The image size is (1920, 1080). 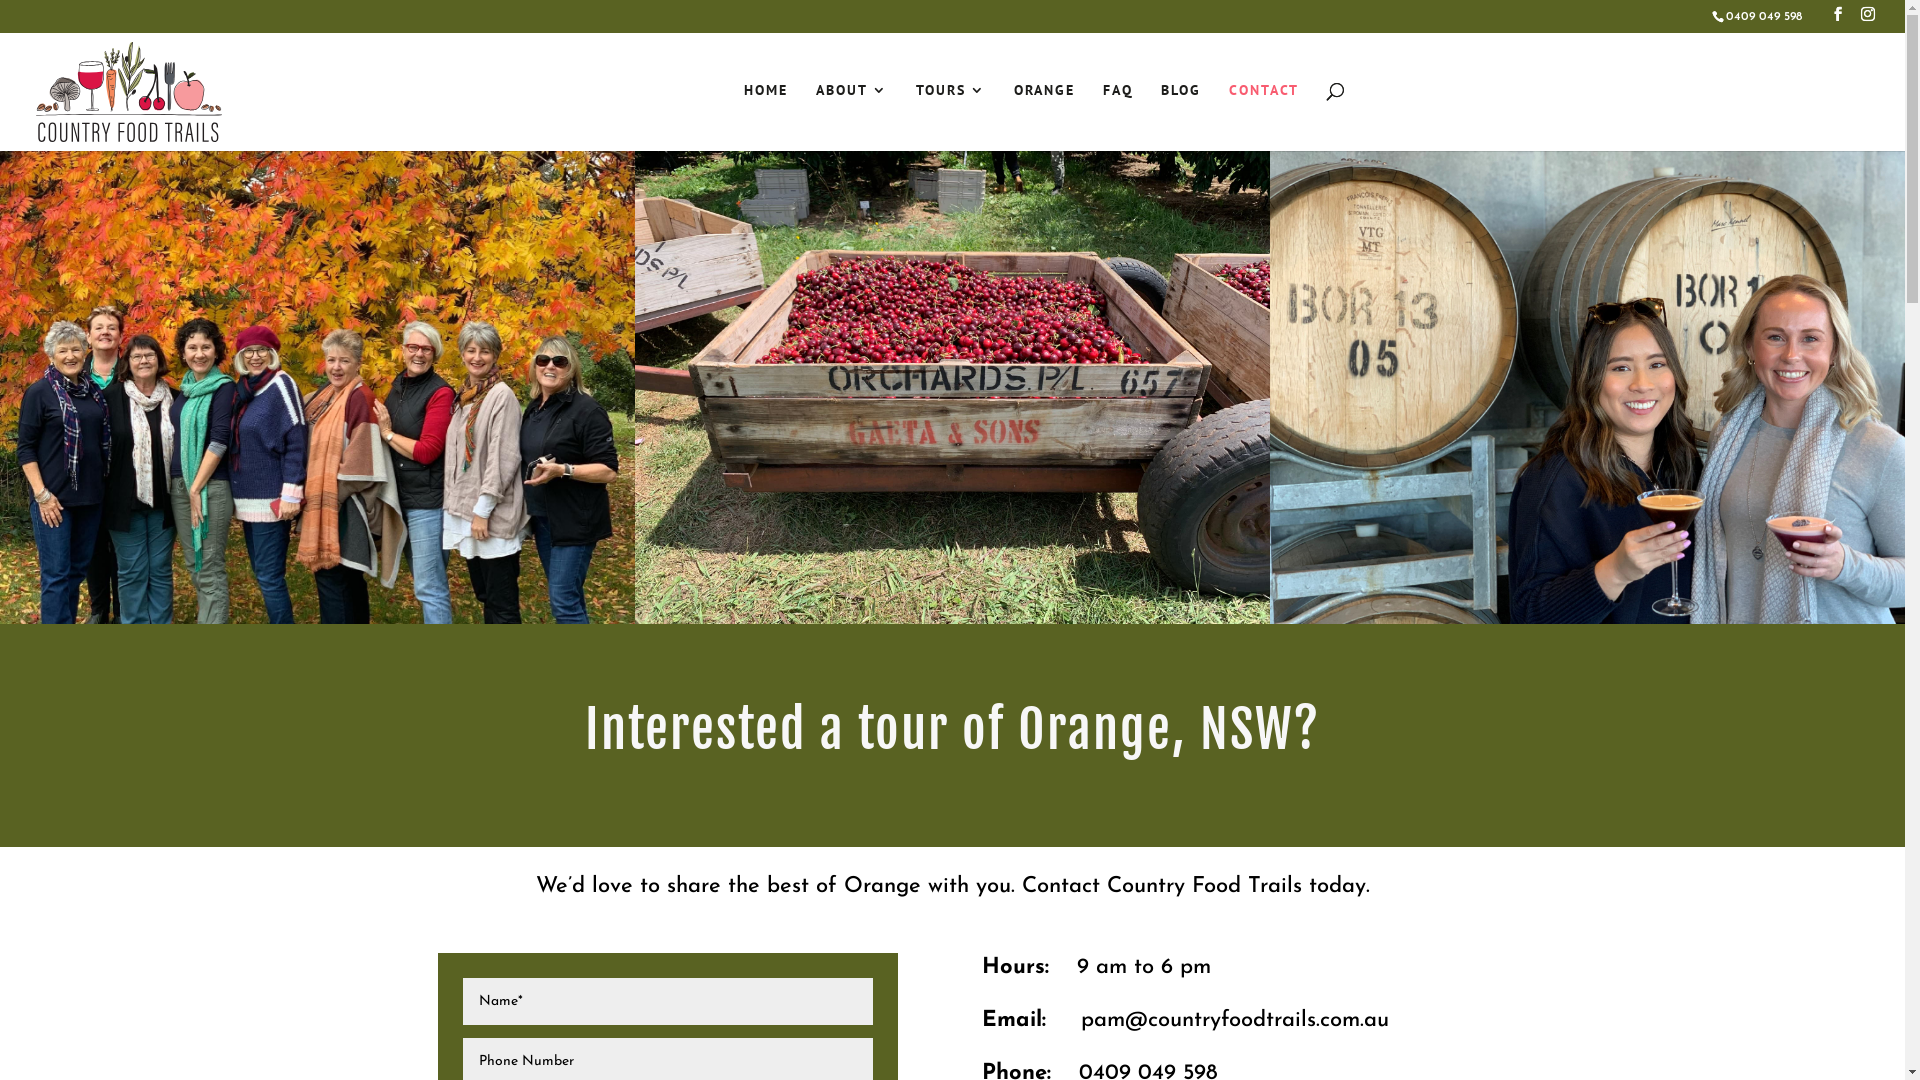 What do you see at coordinates (1044, 115) in the screenshot?
I see `ORANGE` at bounding box center [1044, 115].